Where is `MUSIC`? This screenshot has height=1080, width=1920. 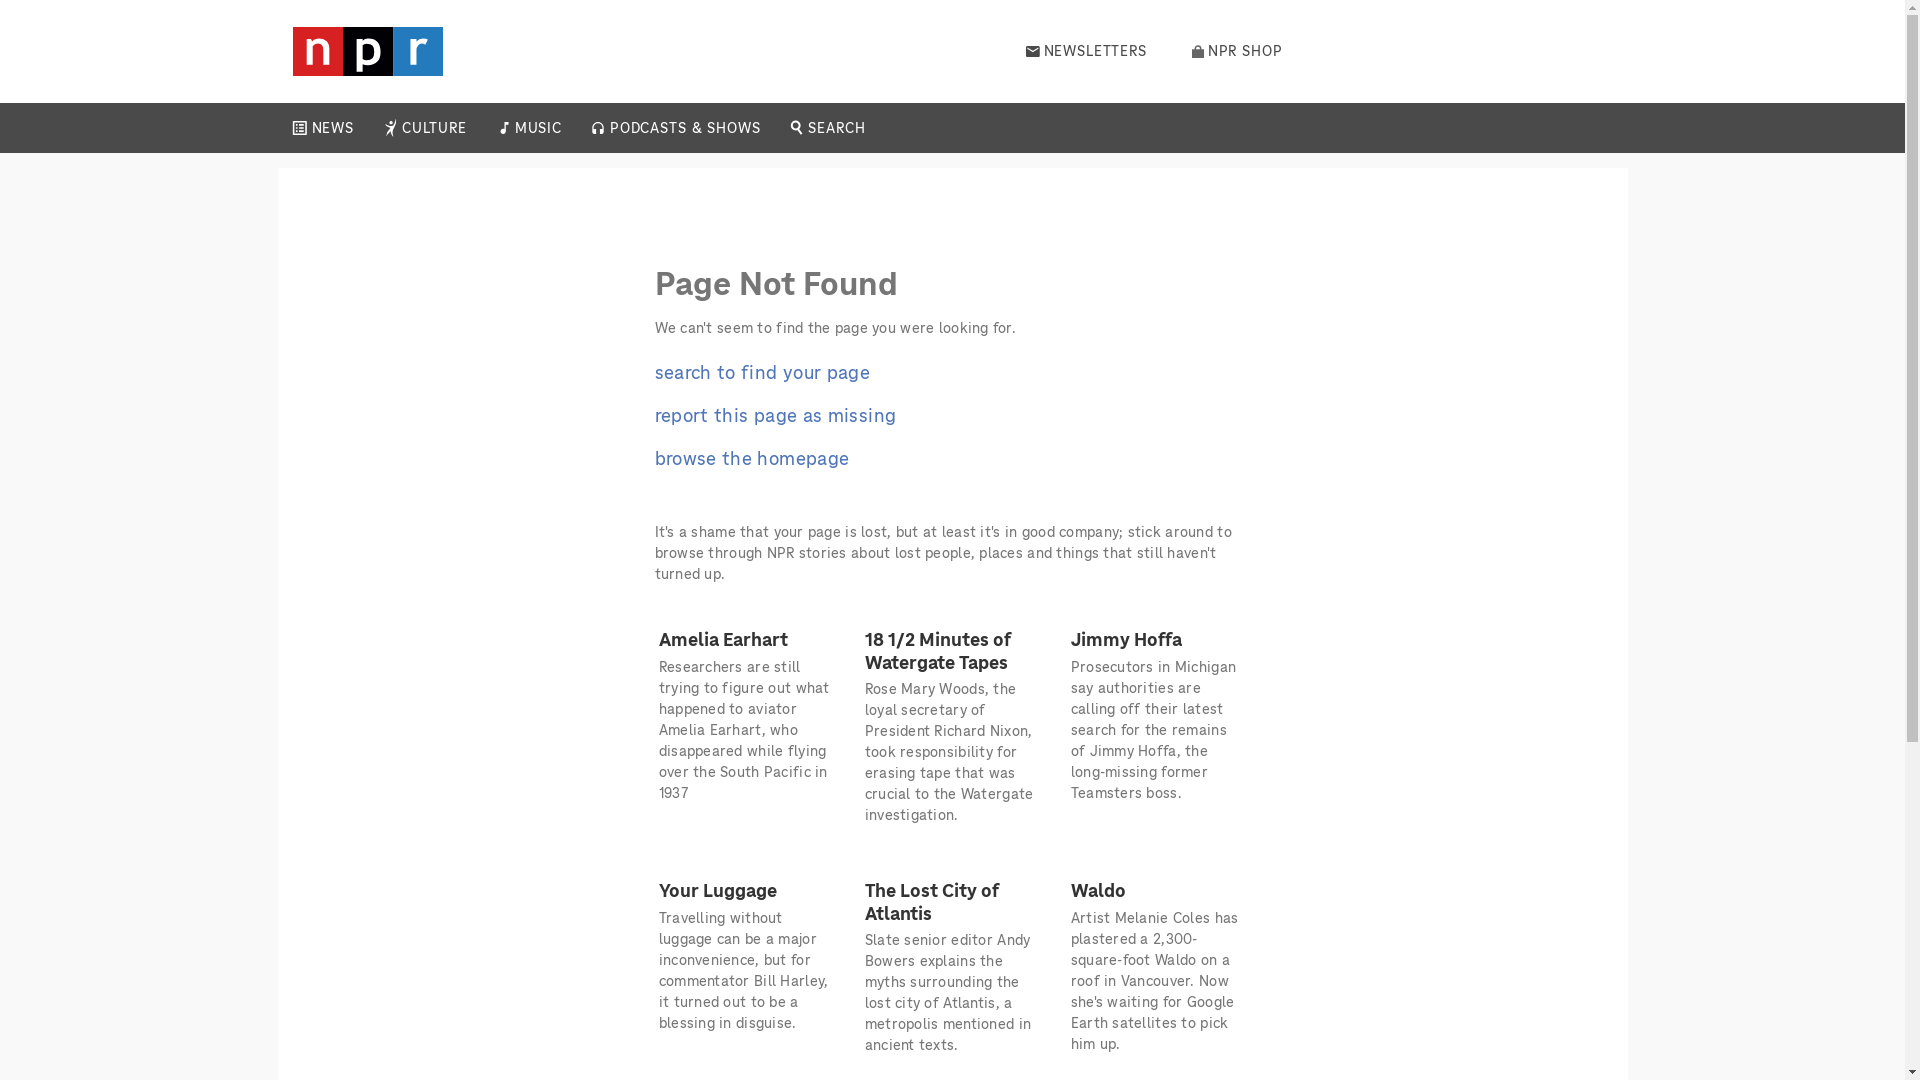
MUSIC is located at coordinates (537, 128).